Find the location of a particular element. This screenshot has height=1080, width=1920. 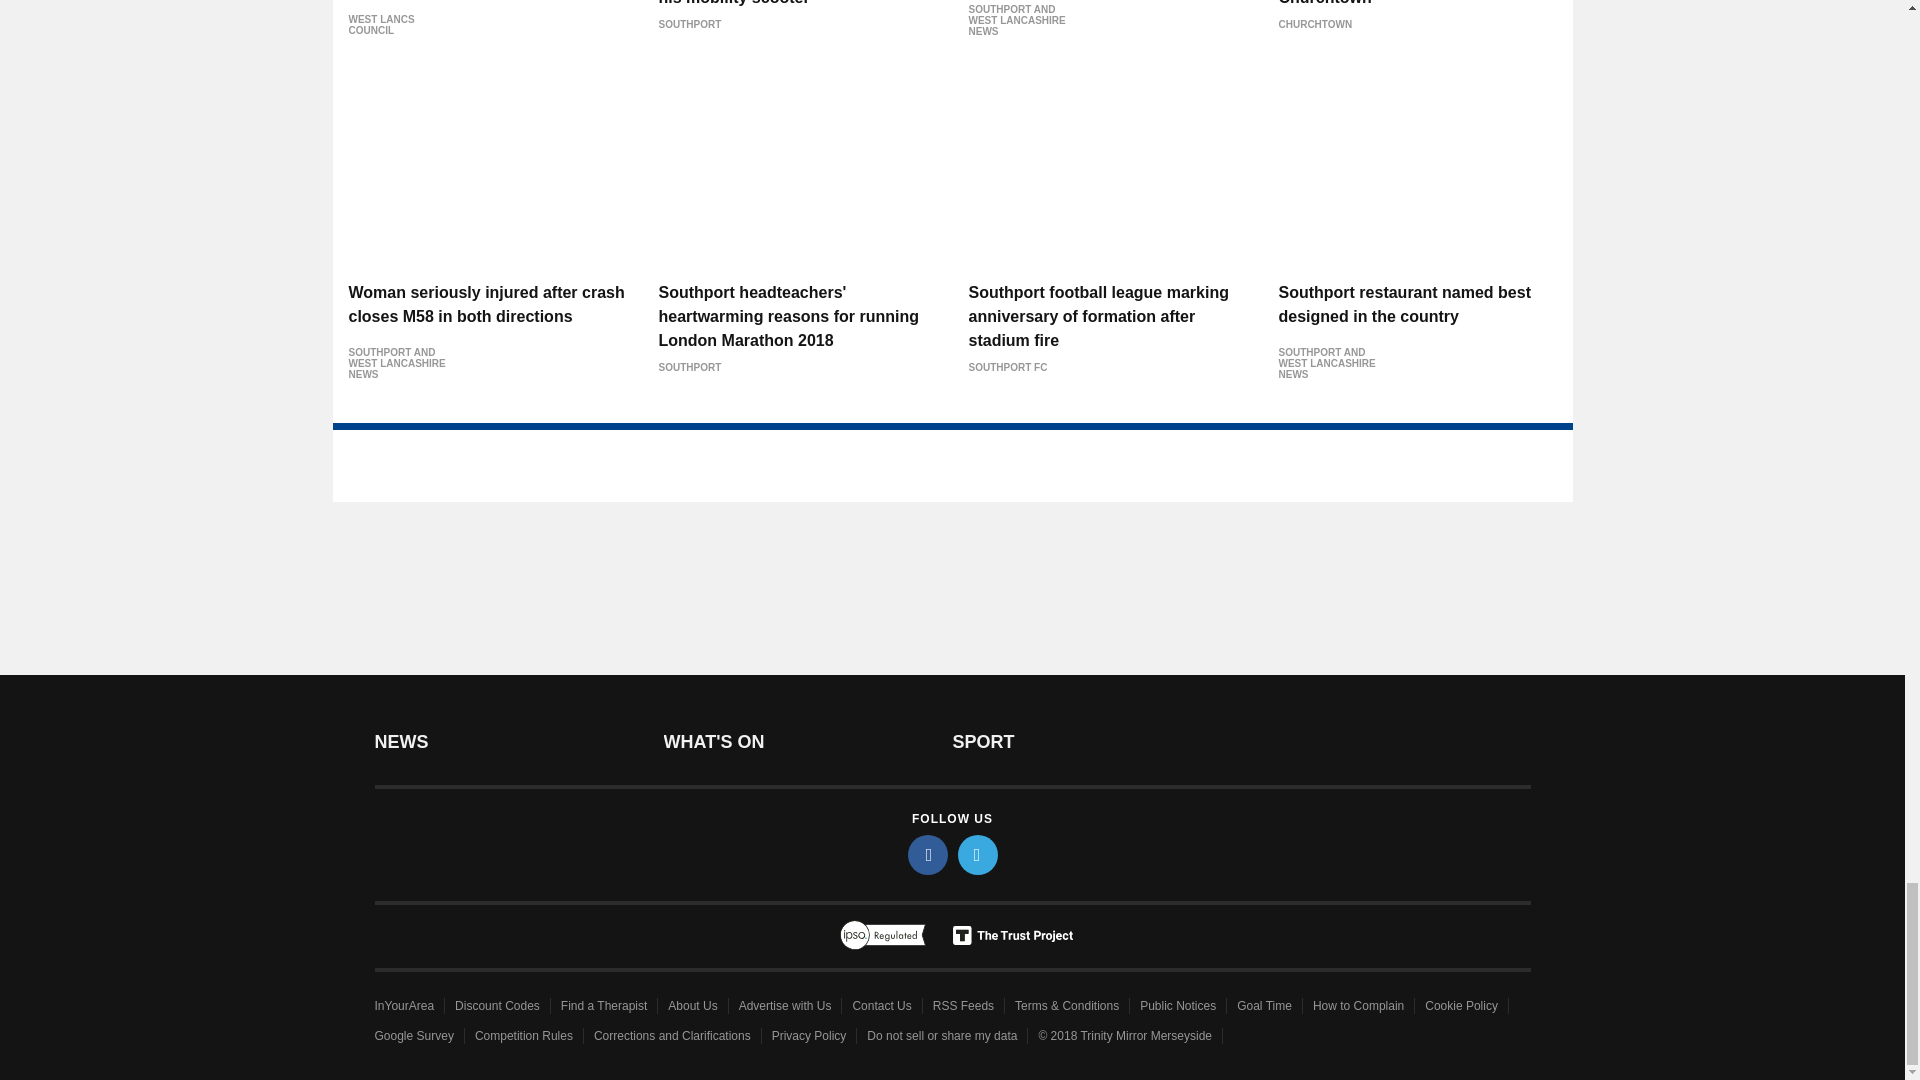

facebook is located at coordinates (928, 854).